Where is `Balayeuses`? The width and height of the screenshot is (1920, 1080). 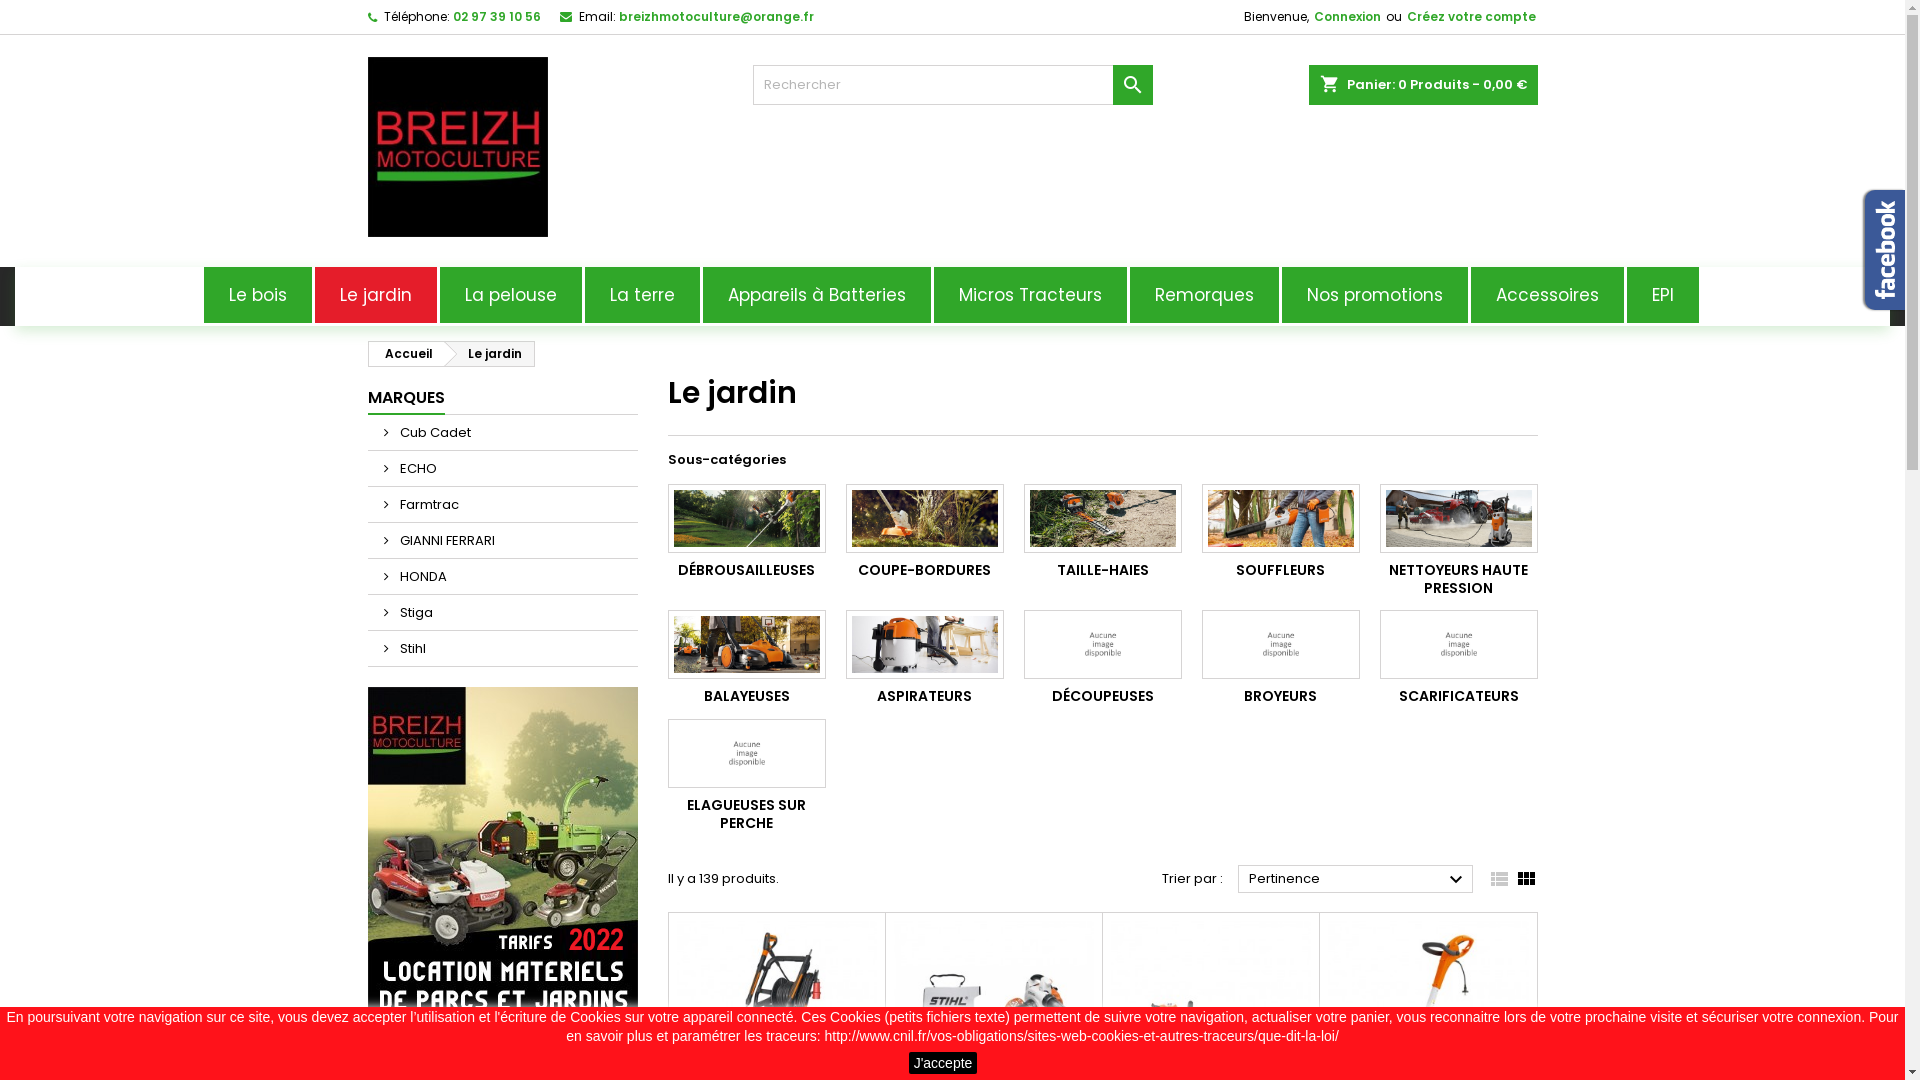 Balayeuses is located at coordinates (747, 644).